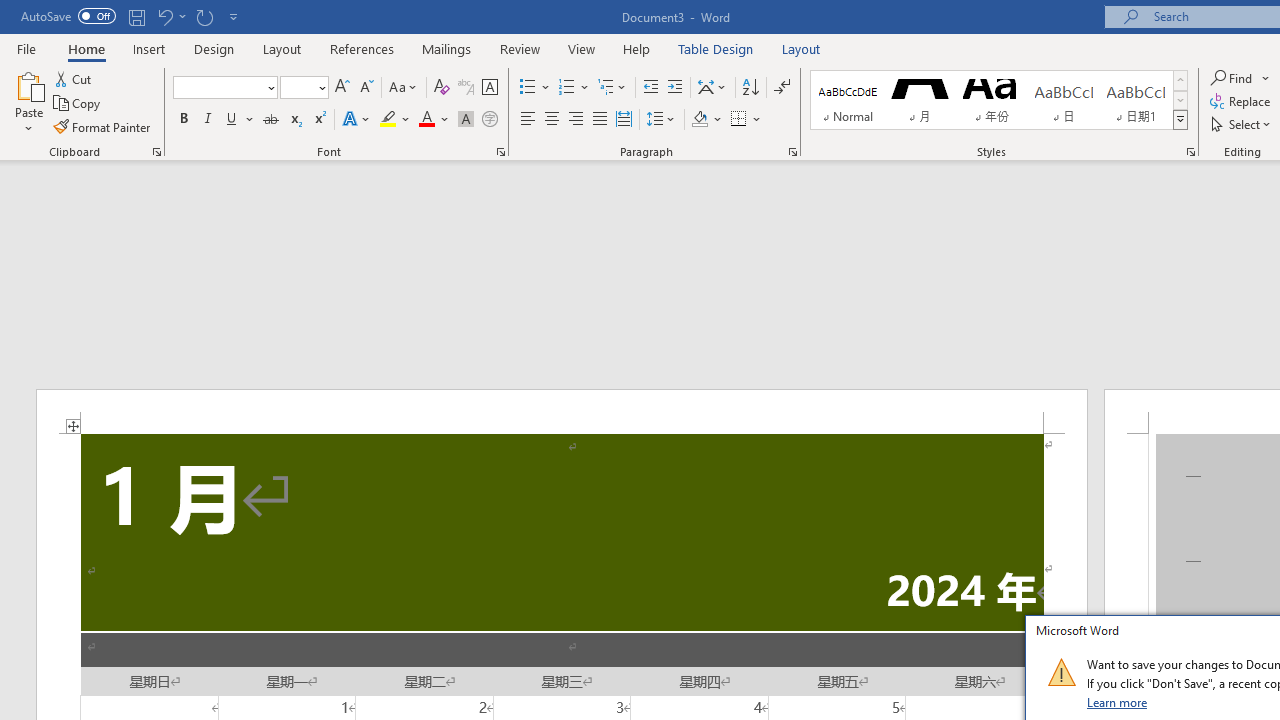 This screenshot has width=1280, height=720. Describe the element at coordinates (426, 120) in the screenshot. I see `Font Color RGB(255, 0, 0)` at that location.